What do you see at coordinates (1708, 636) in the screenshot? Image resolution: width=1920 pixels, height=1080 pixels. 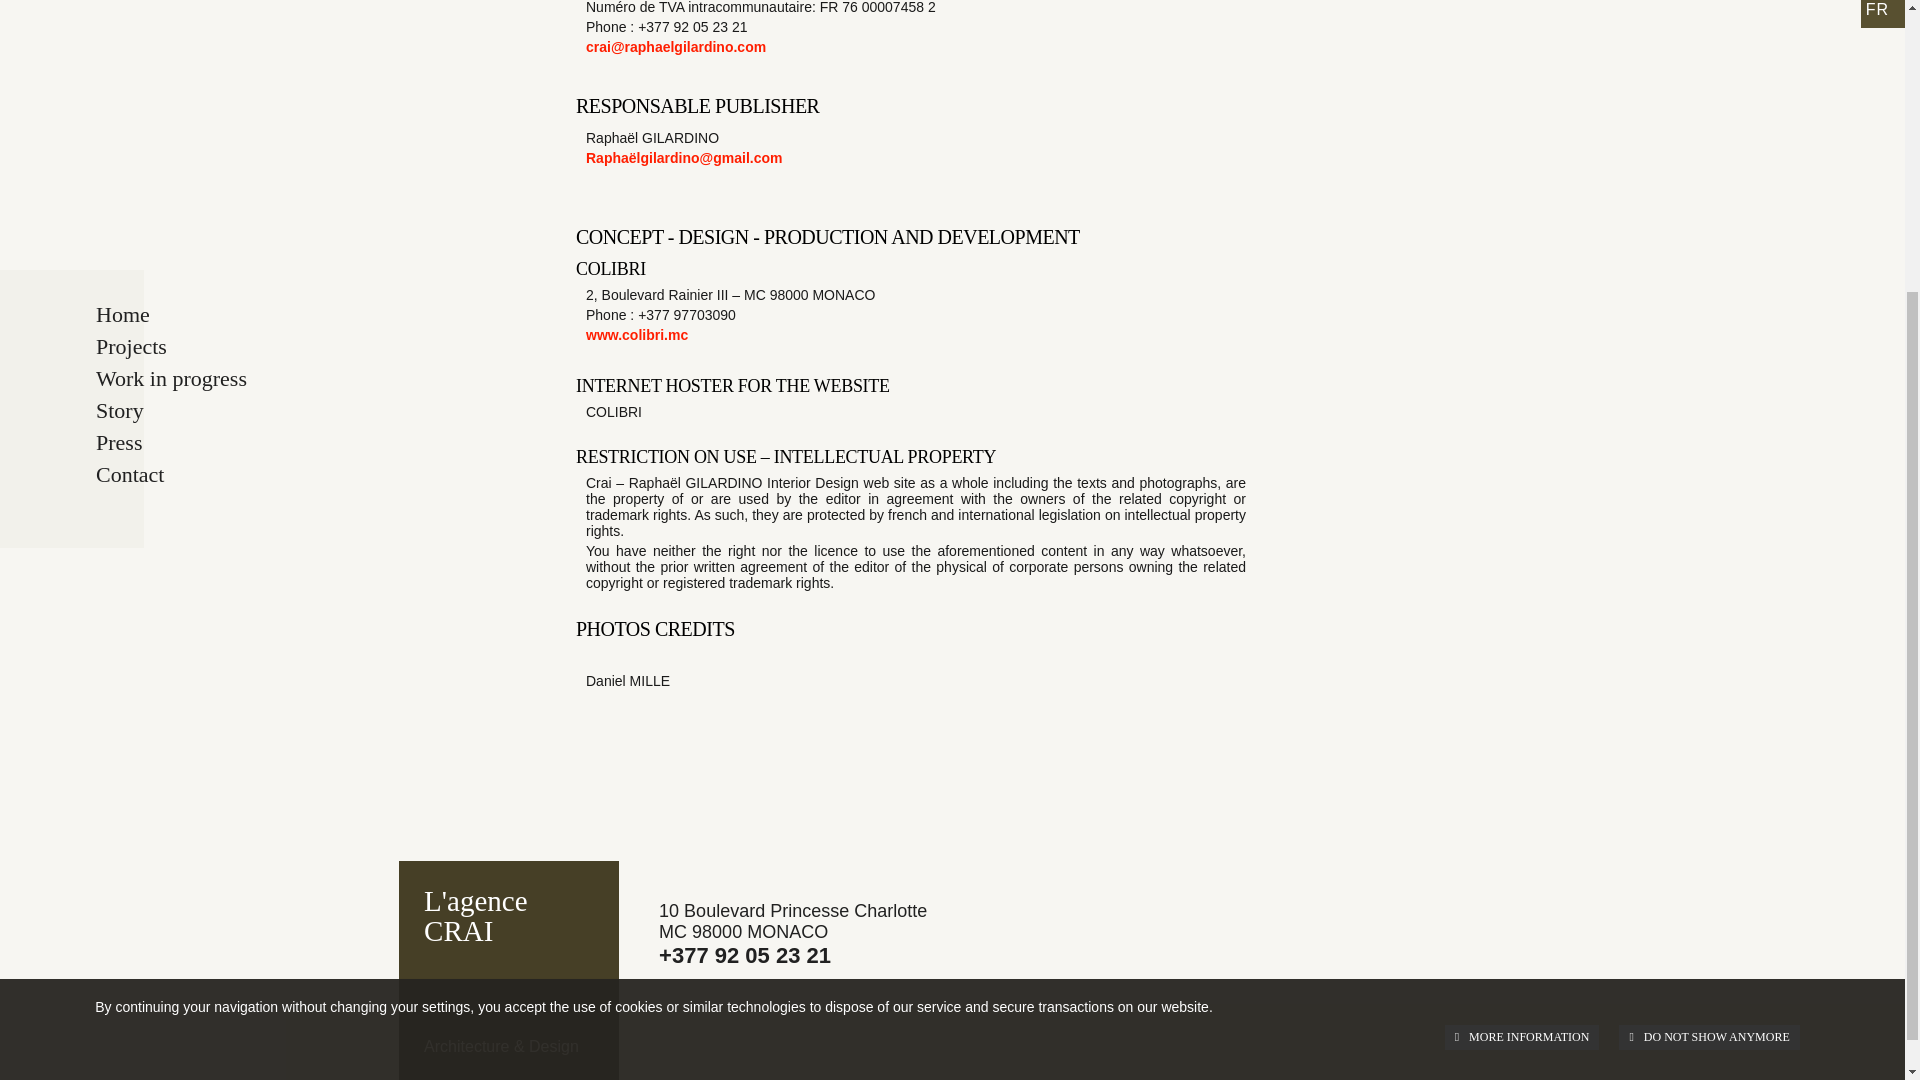 I see `DO NOT SHOW ANYMORE` at bounding box center [1708, 636].